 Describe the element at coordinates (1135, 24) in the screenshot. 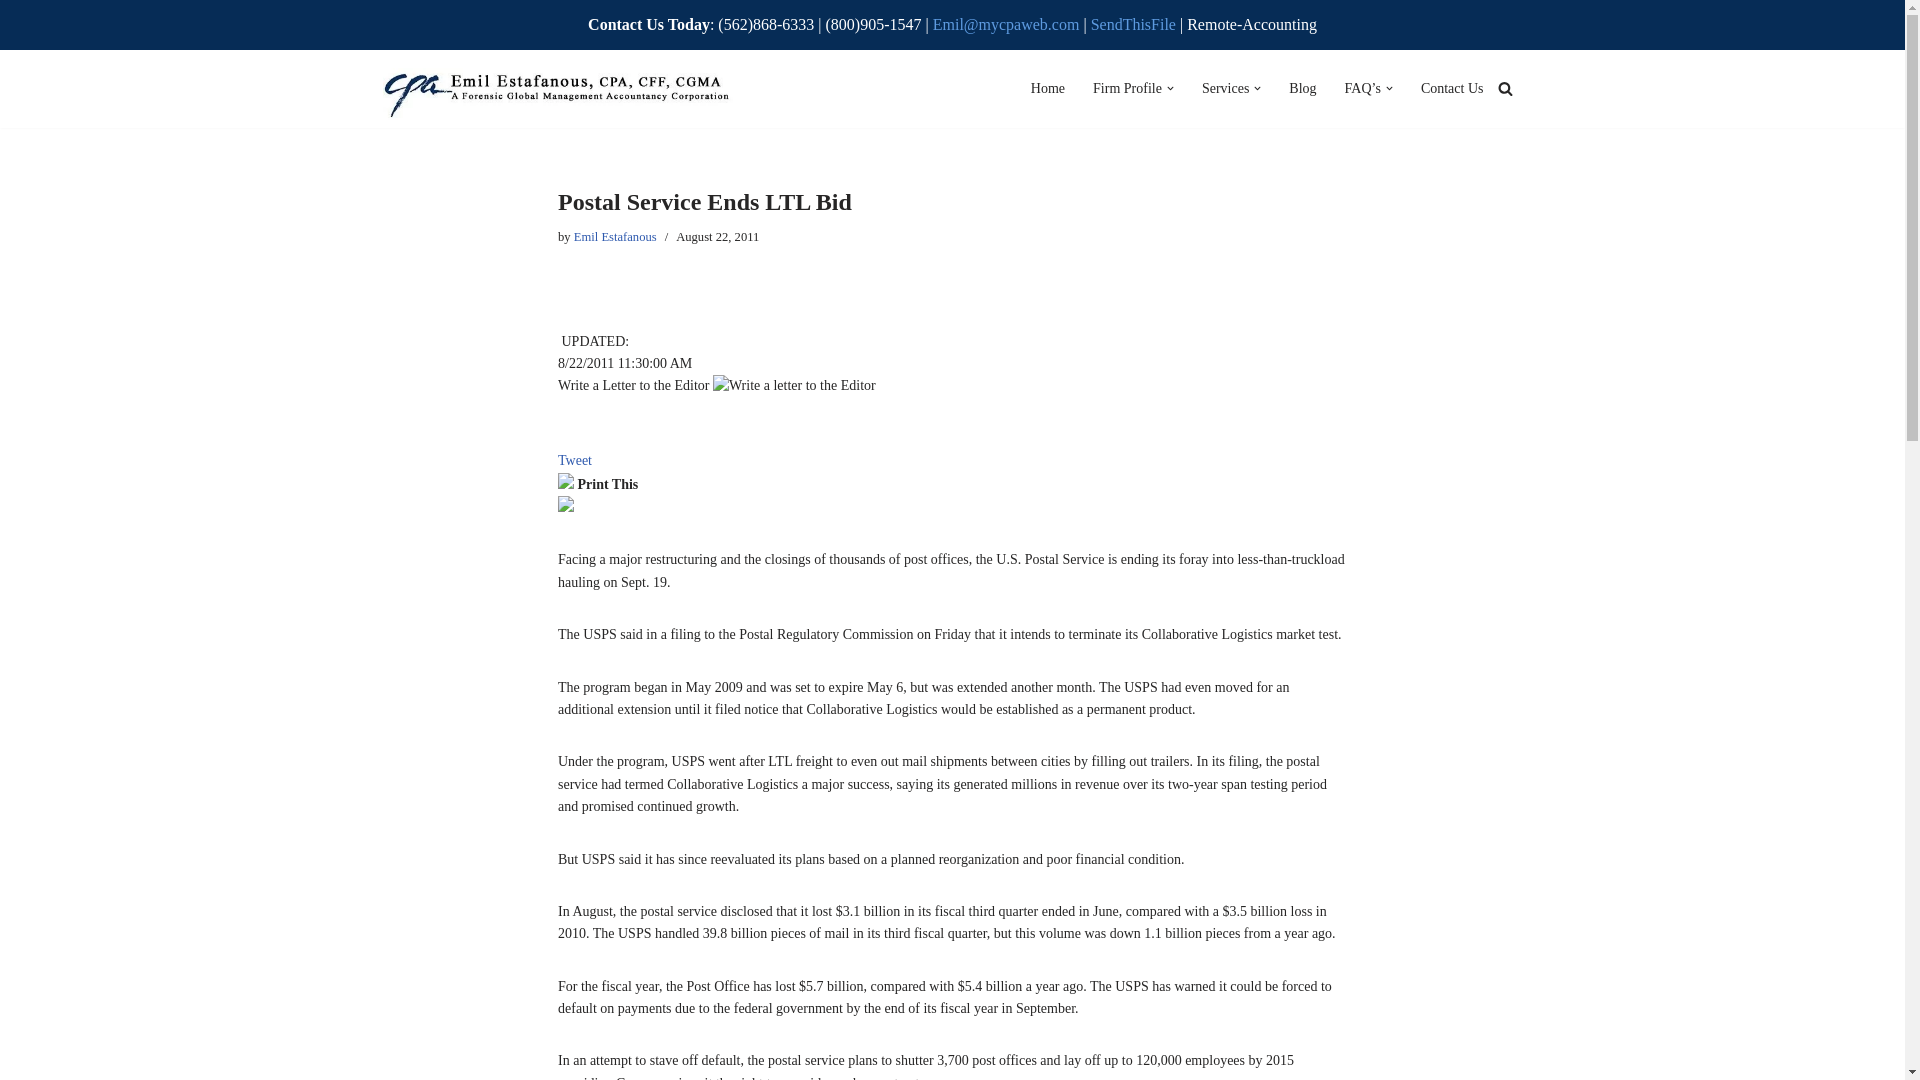

I see `SendThisFile` at that location.